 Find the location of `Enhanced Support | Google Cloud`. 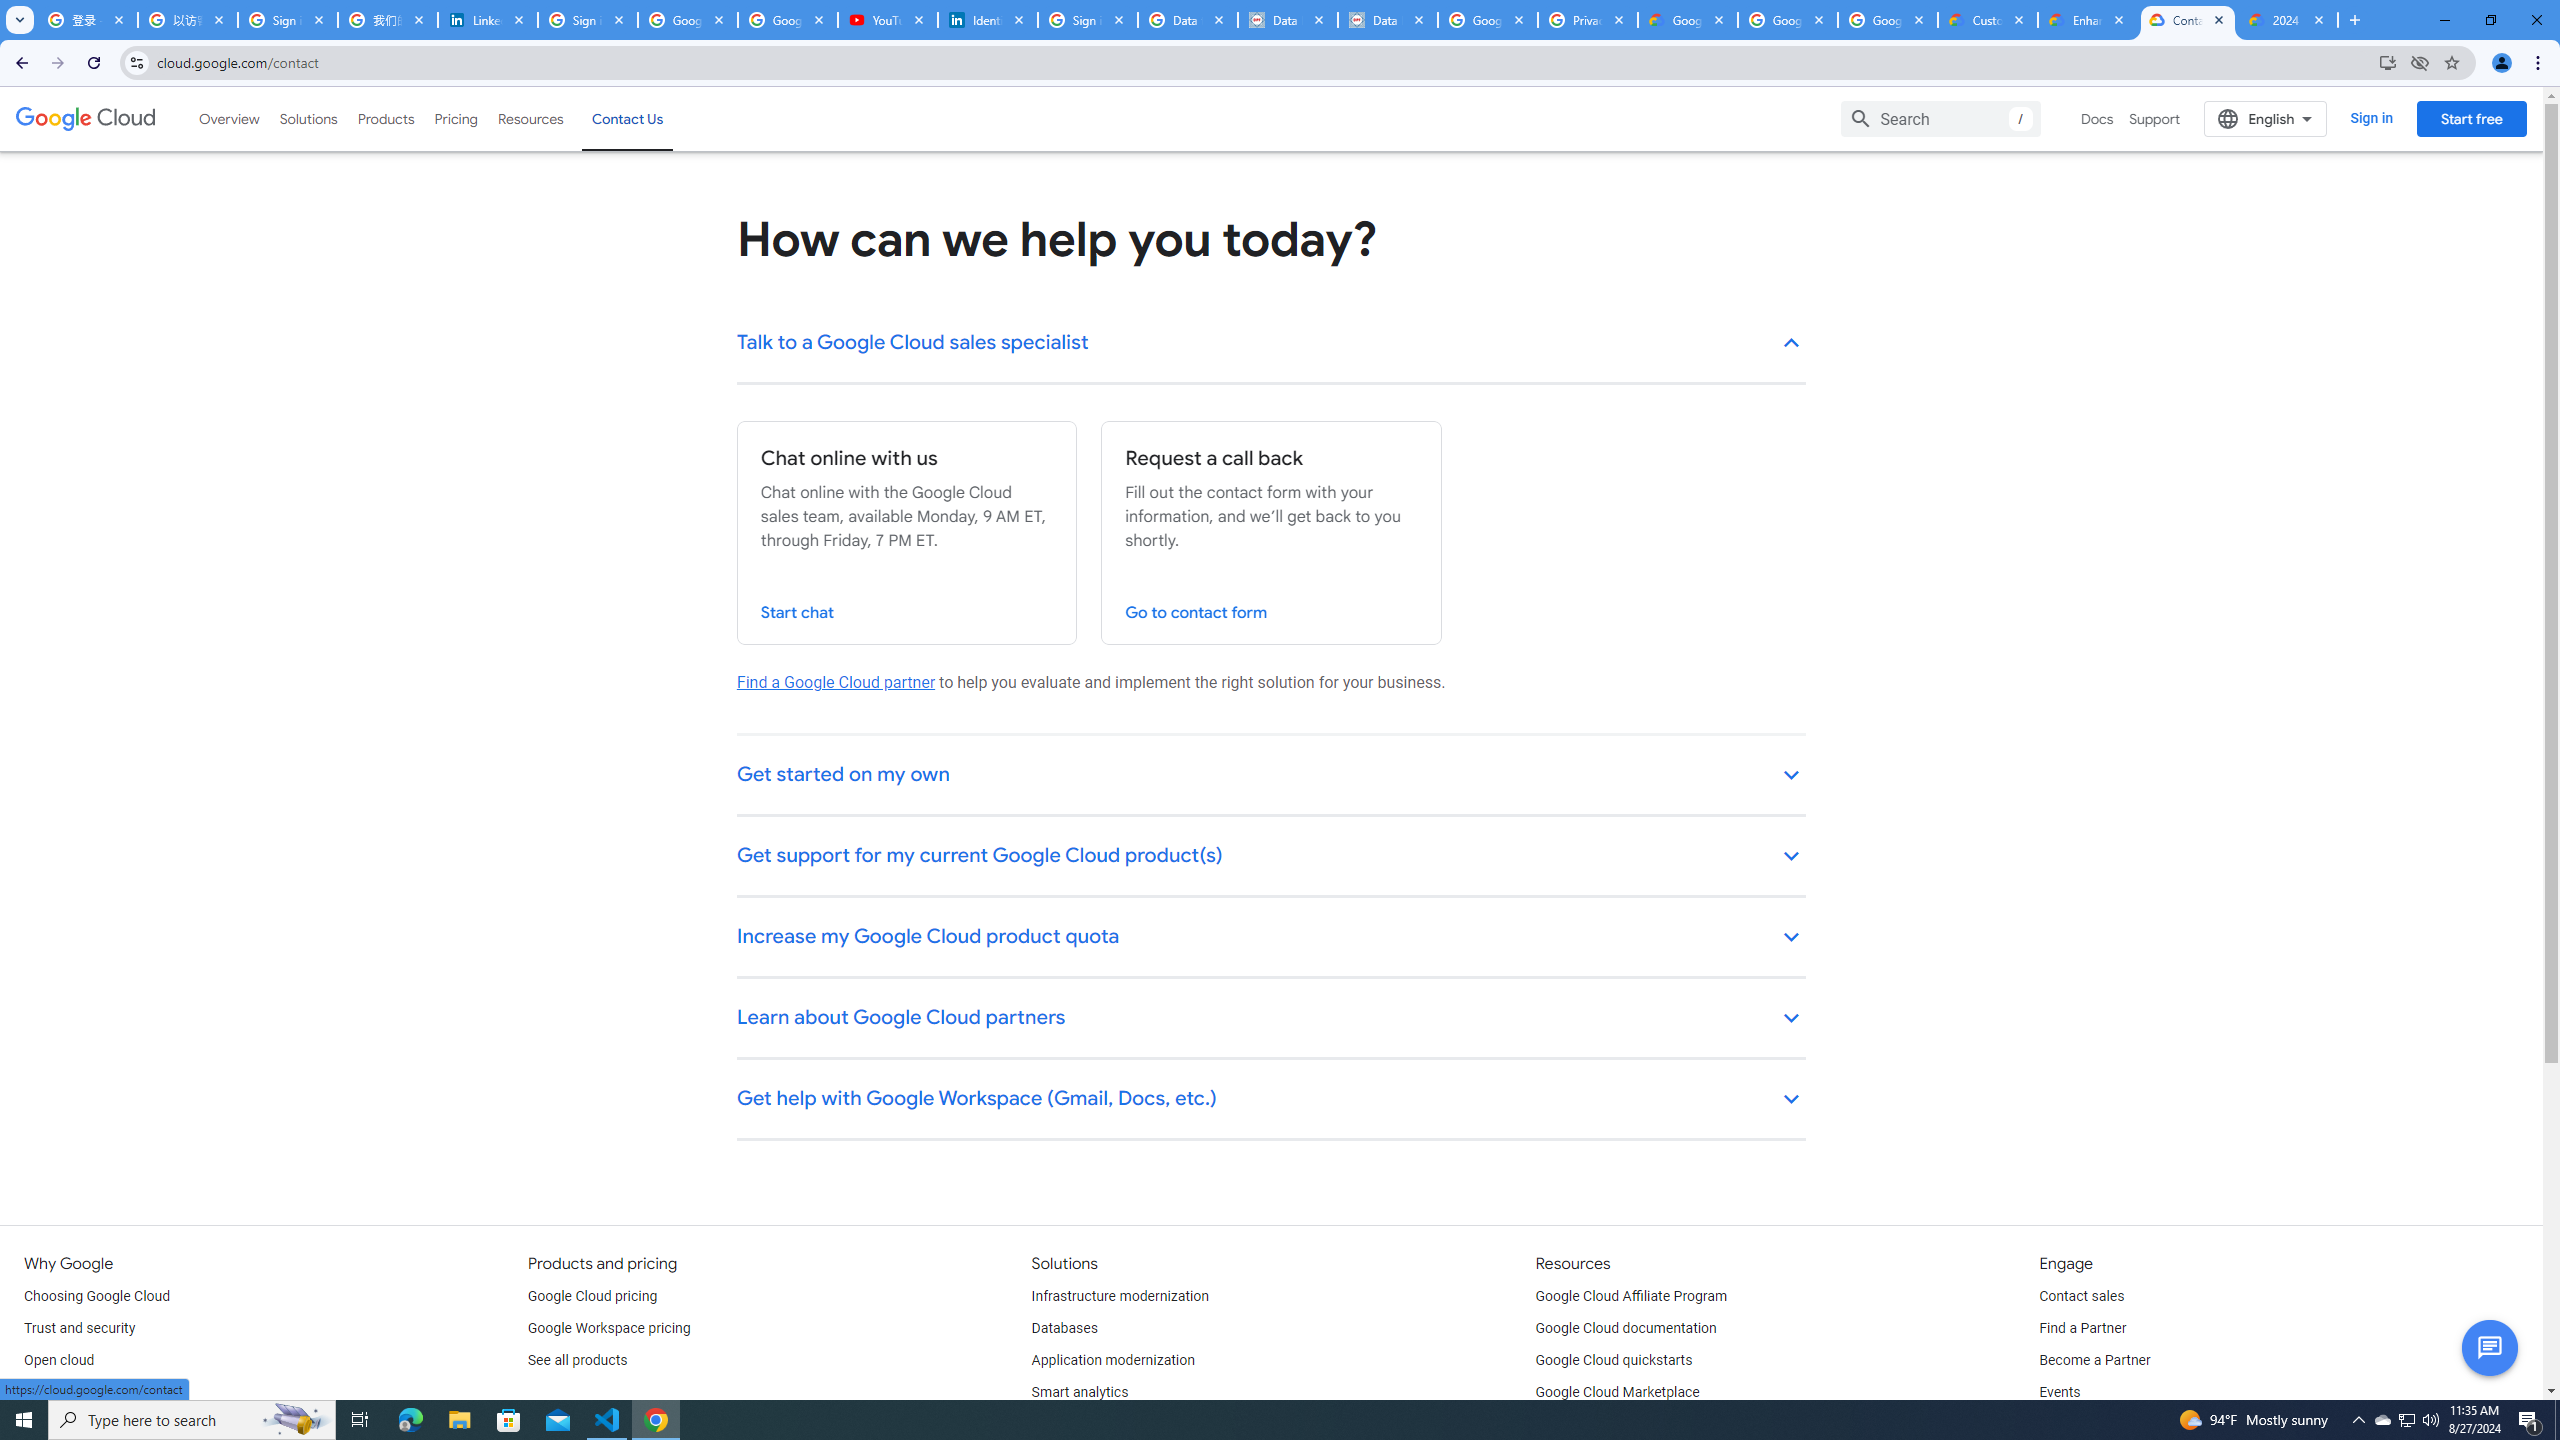

Enhanced Support | Google Cloud is located at coordinates (2088, 20).